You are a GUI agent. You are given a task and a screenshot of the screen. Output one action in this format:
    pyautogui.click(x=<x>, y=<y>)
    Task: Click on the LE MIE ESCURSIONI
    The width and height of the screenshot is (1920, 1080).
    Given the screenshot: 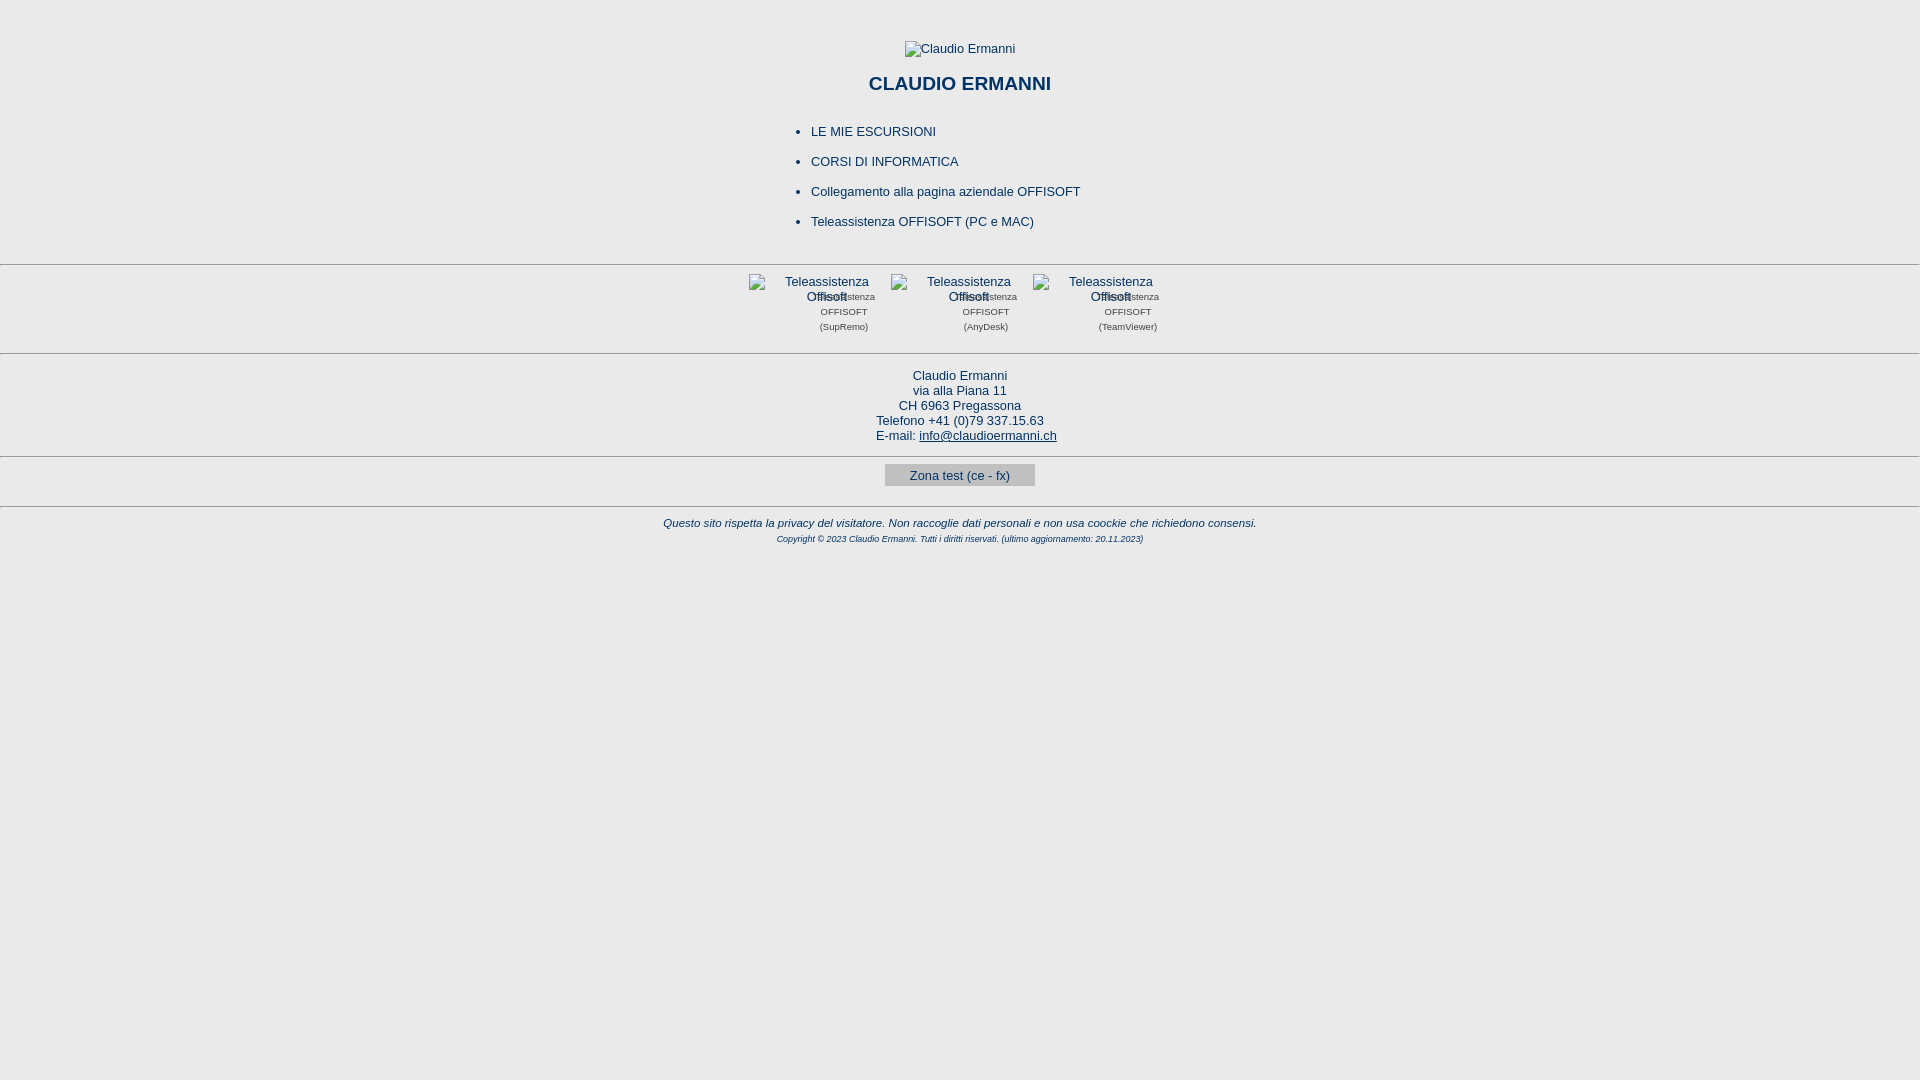 What is the action you would take?
    pyautogui.click(x=874, y=132)
    